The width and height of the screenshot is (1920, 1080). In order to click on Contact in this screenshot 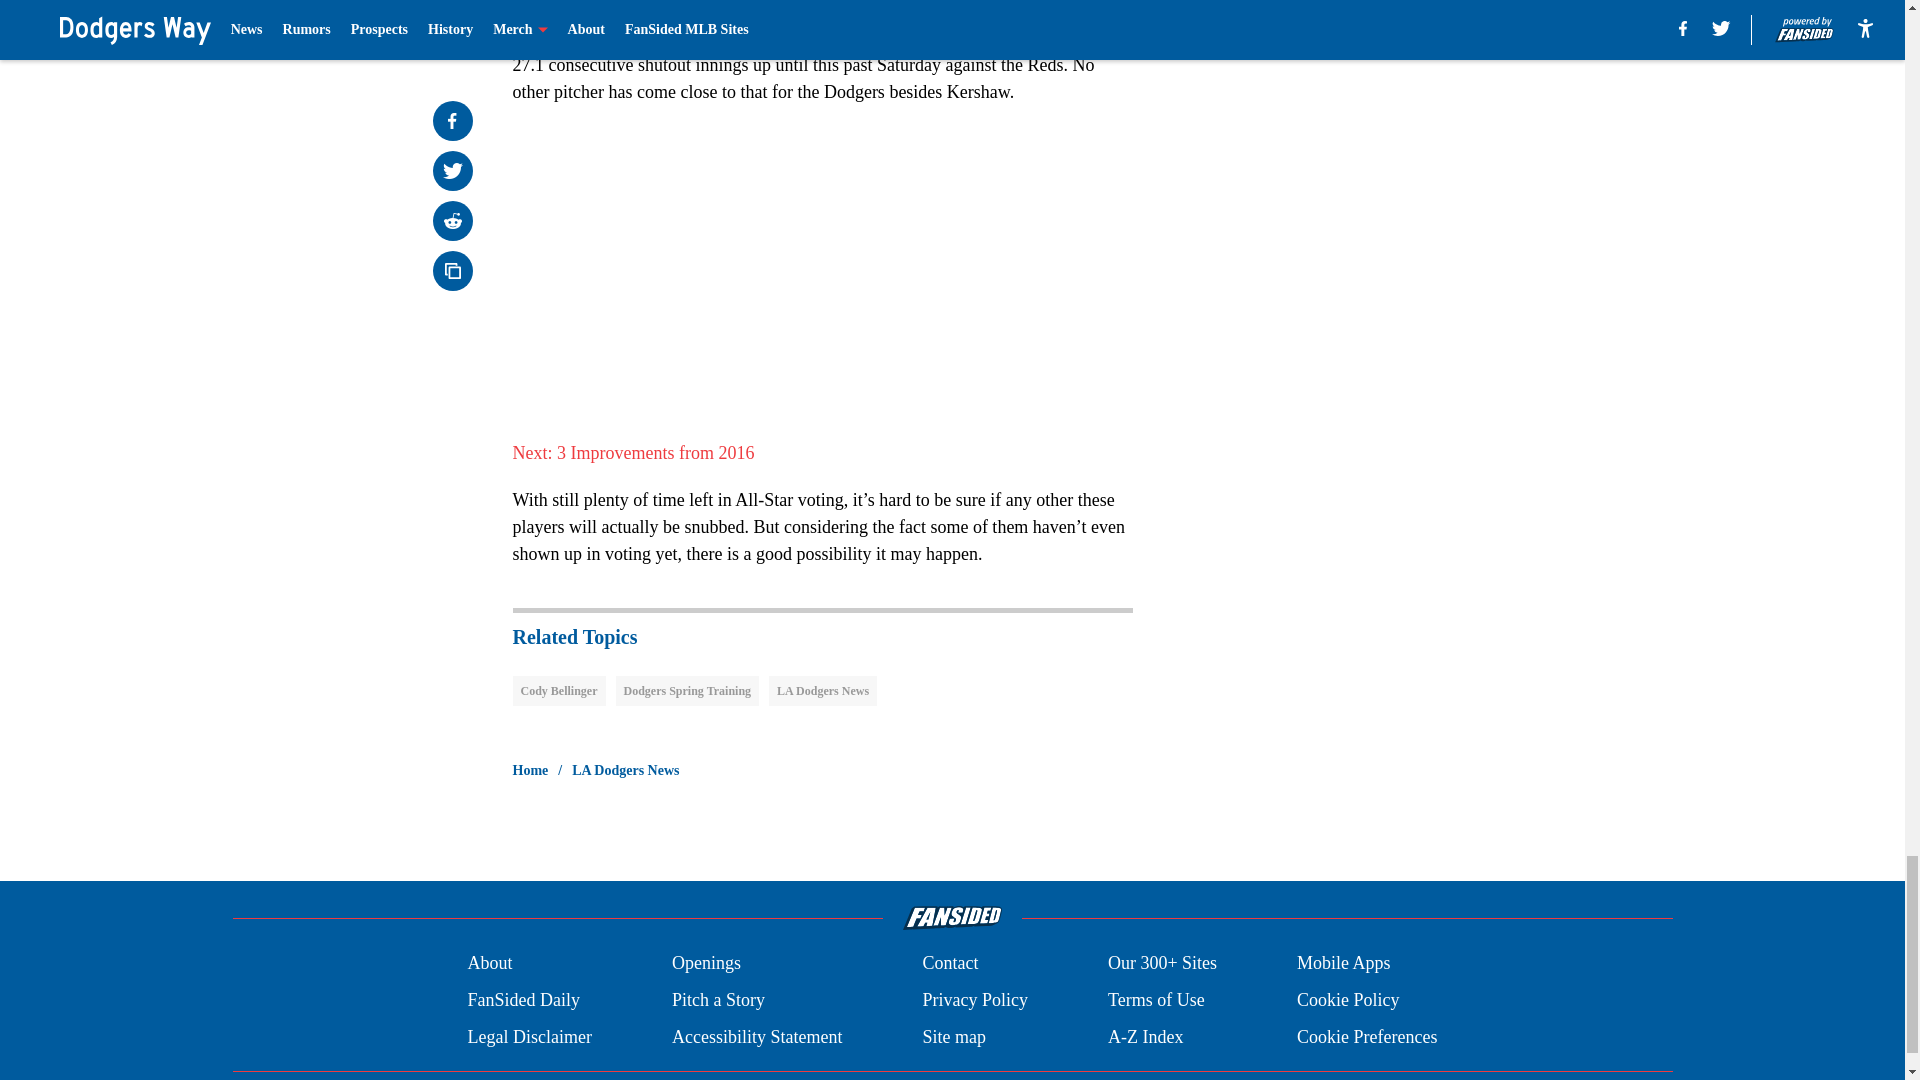, I will do `click(949, 964)`.